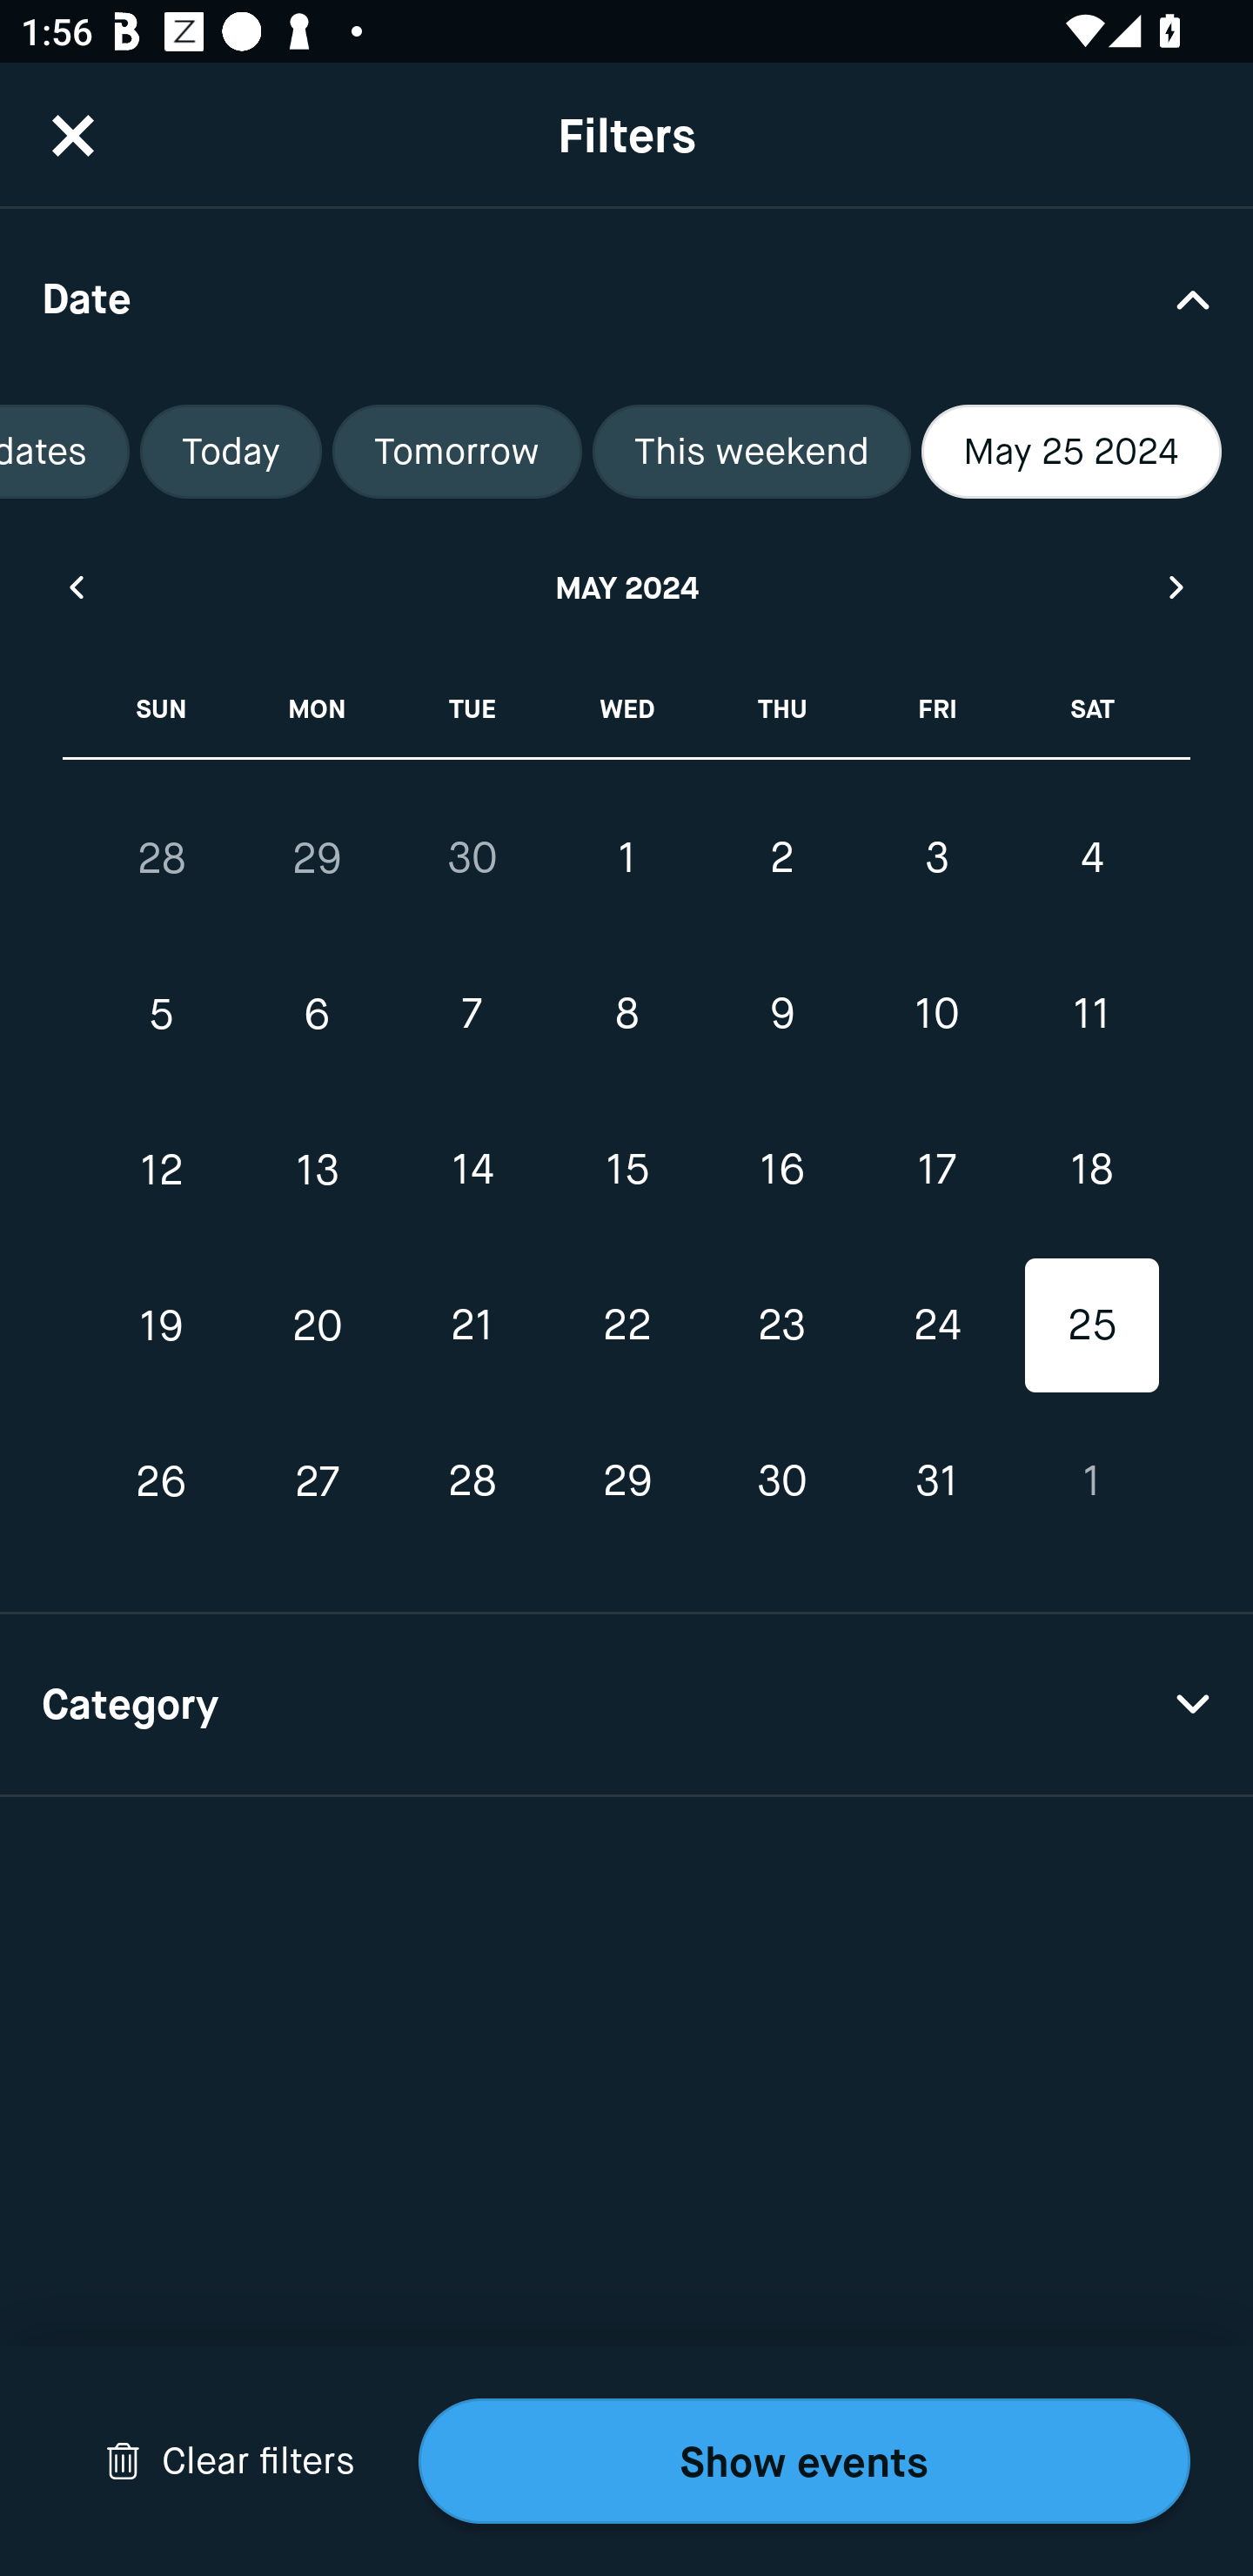 This screenshot has width=1253, height=2576. Describe the element at coordinates (1091, 1170) in the screenshot. I see `18` at that location.